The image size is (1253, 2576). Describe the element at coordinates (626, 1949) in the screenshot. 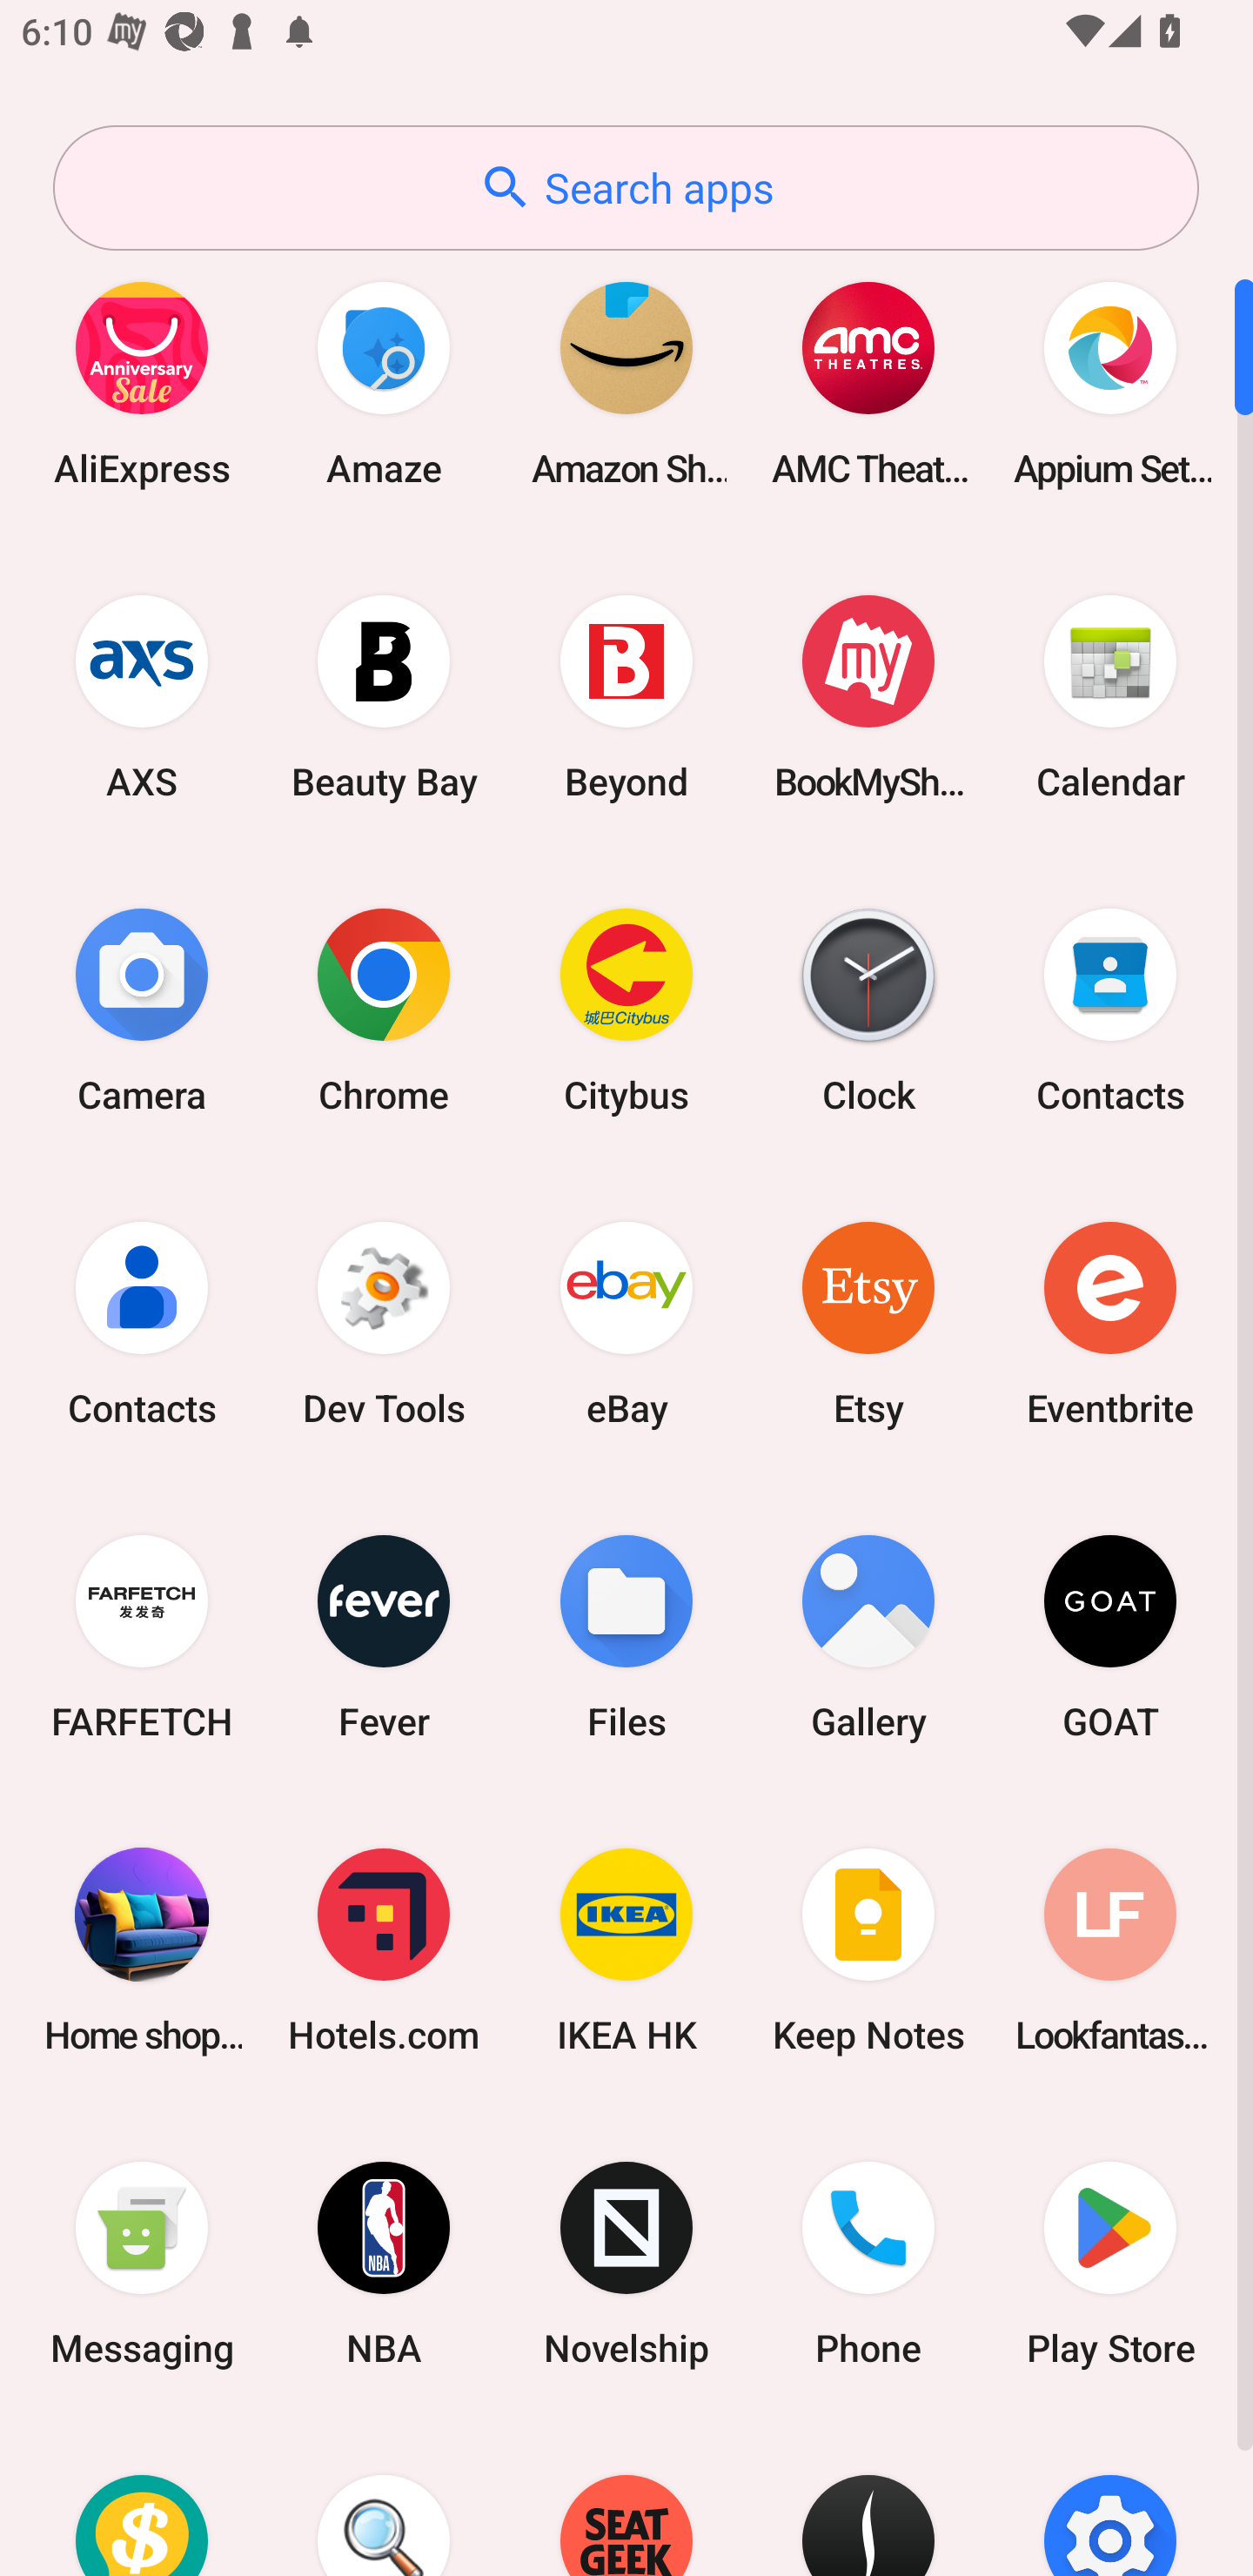

I see `IKEA HK` at that location.